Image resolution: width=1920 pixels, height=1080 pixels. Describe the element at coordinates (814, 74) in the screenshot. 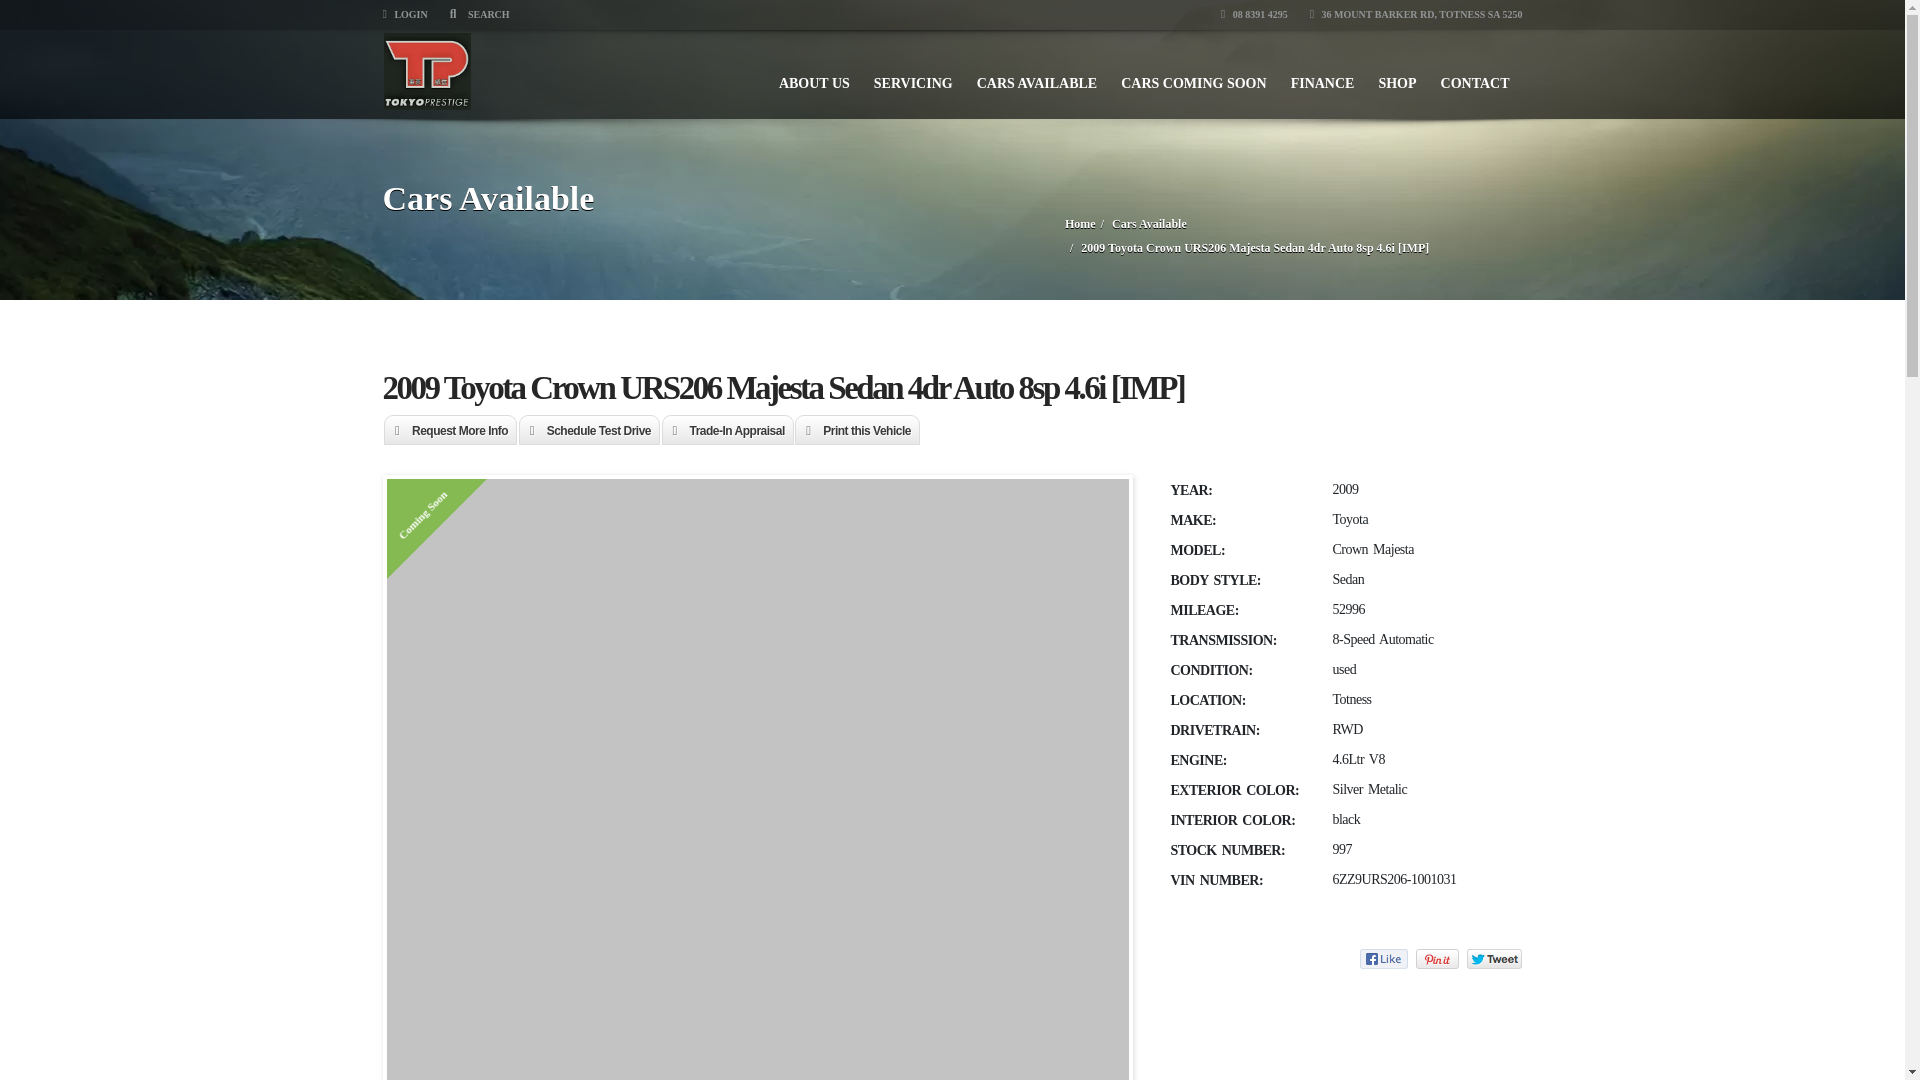

I see `ABOUT US` at that location.